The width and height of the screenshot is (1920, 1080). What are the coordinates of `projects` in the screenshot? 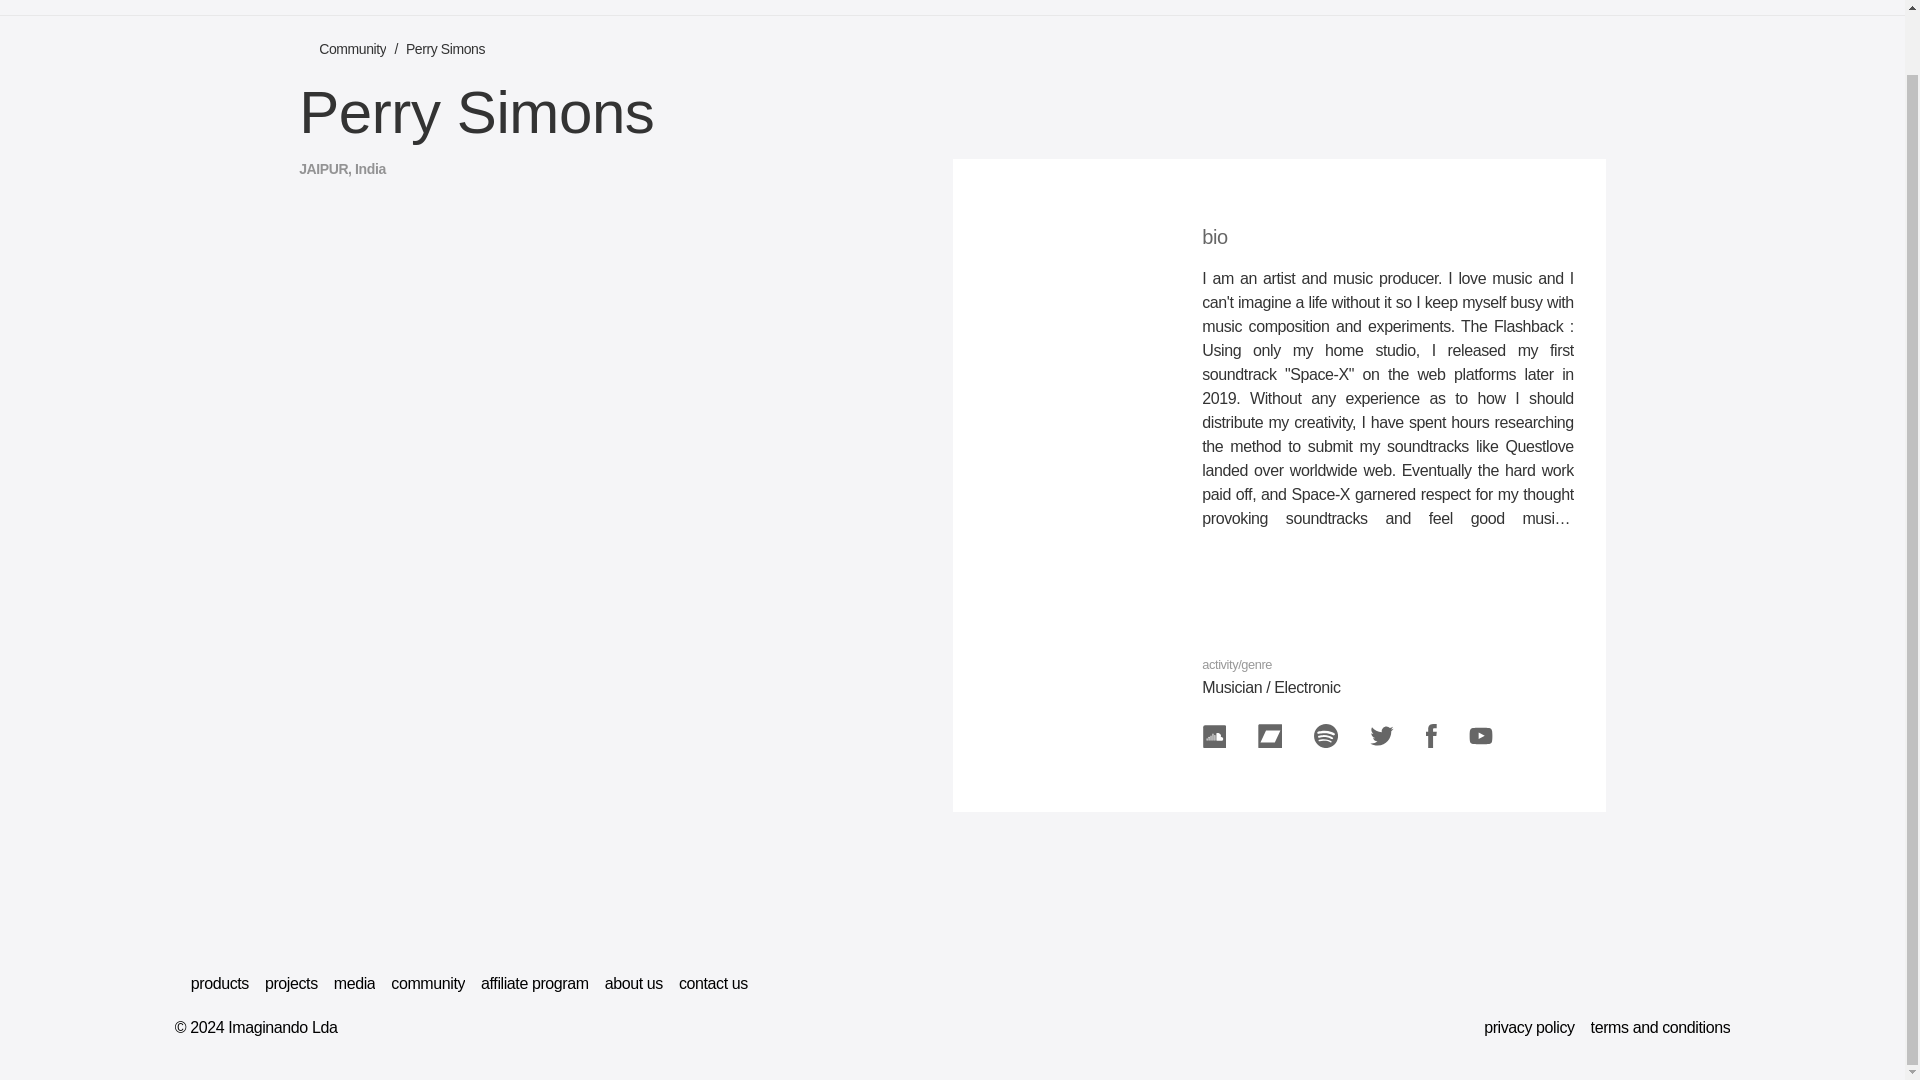 It's located at (291, 984).